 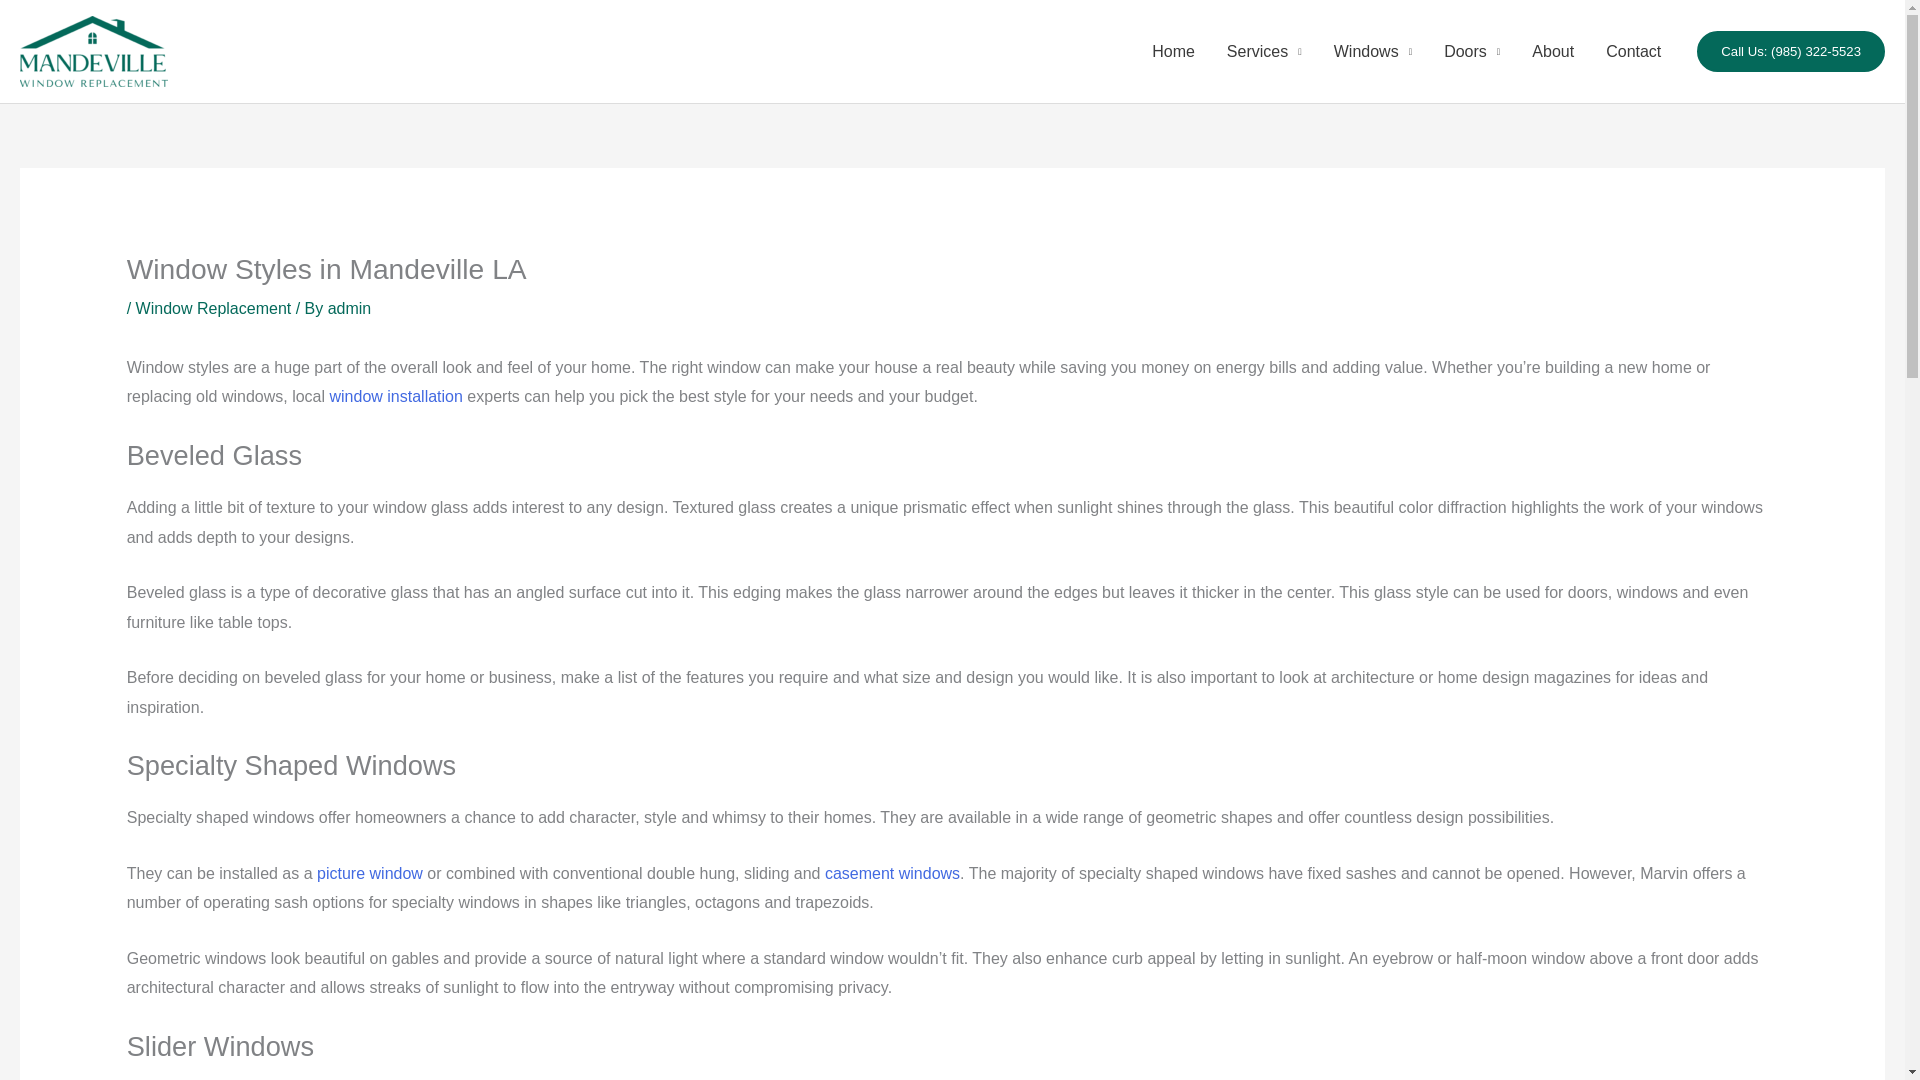 What do you see at coordinates (1372, 51) in the screenshot?
I see `Windows` at bounding box center [1372, 51].